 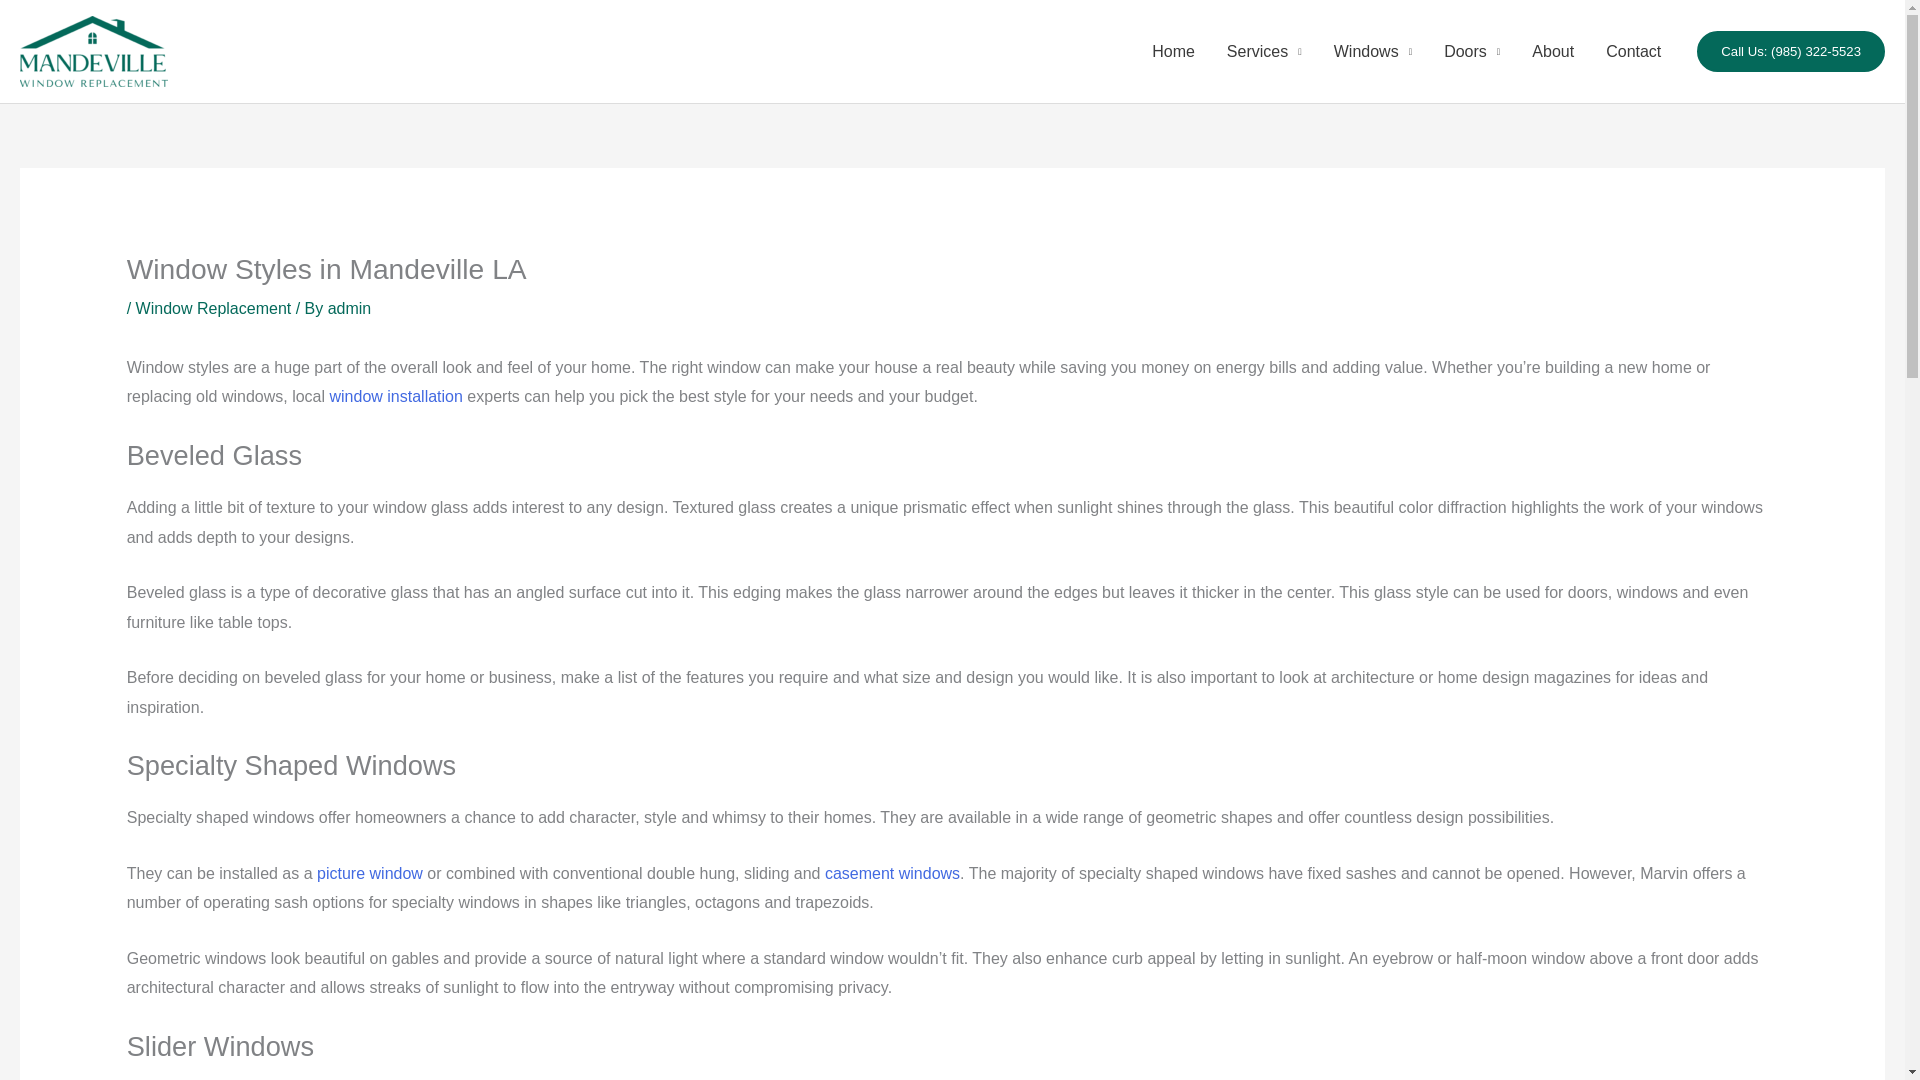 What do you see at coordinates (1372, 51) in the screenshot?
I see `Windows` at bounding box center [1372, 51].